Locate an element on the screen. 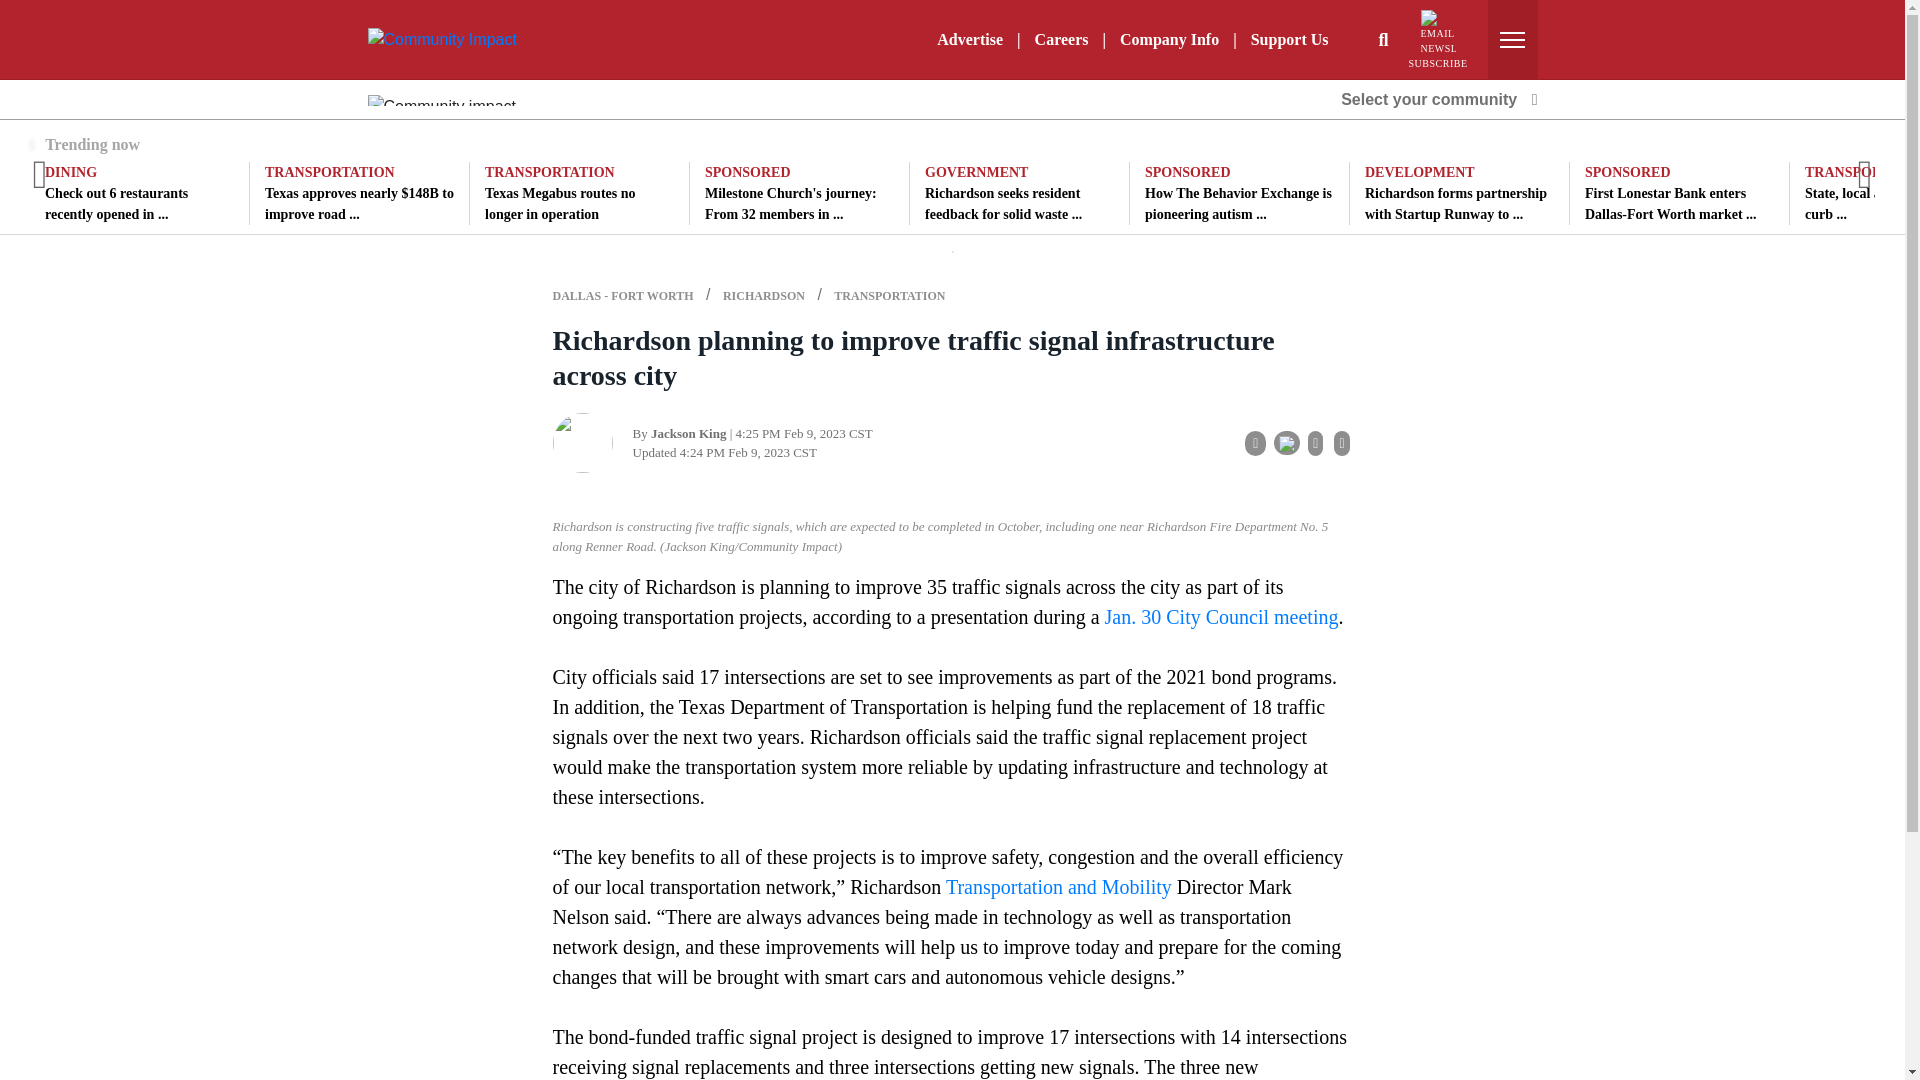 The image size is (1920, 1080). Advertise is located at coordinates (970, 39).